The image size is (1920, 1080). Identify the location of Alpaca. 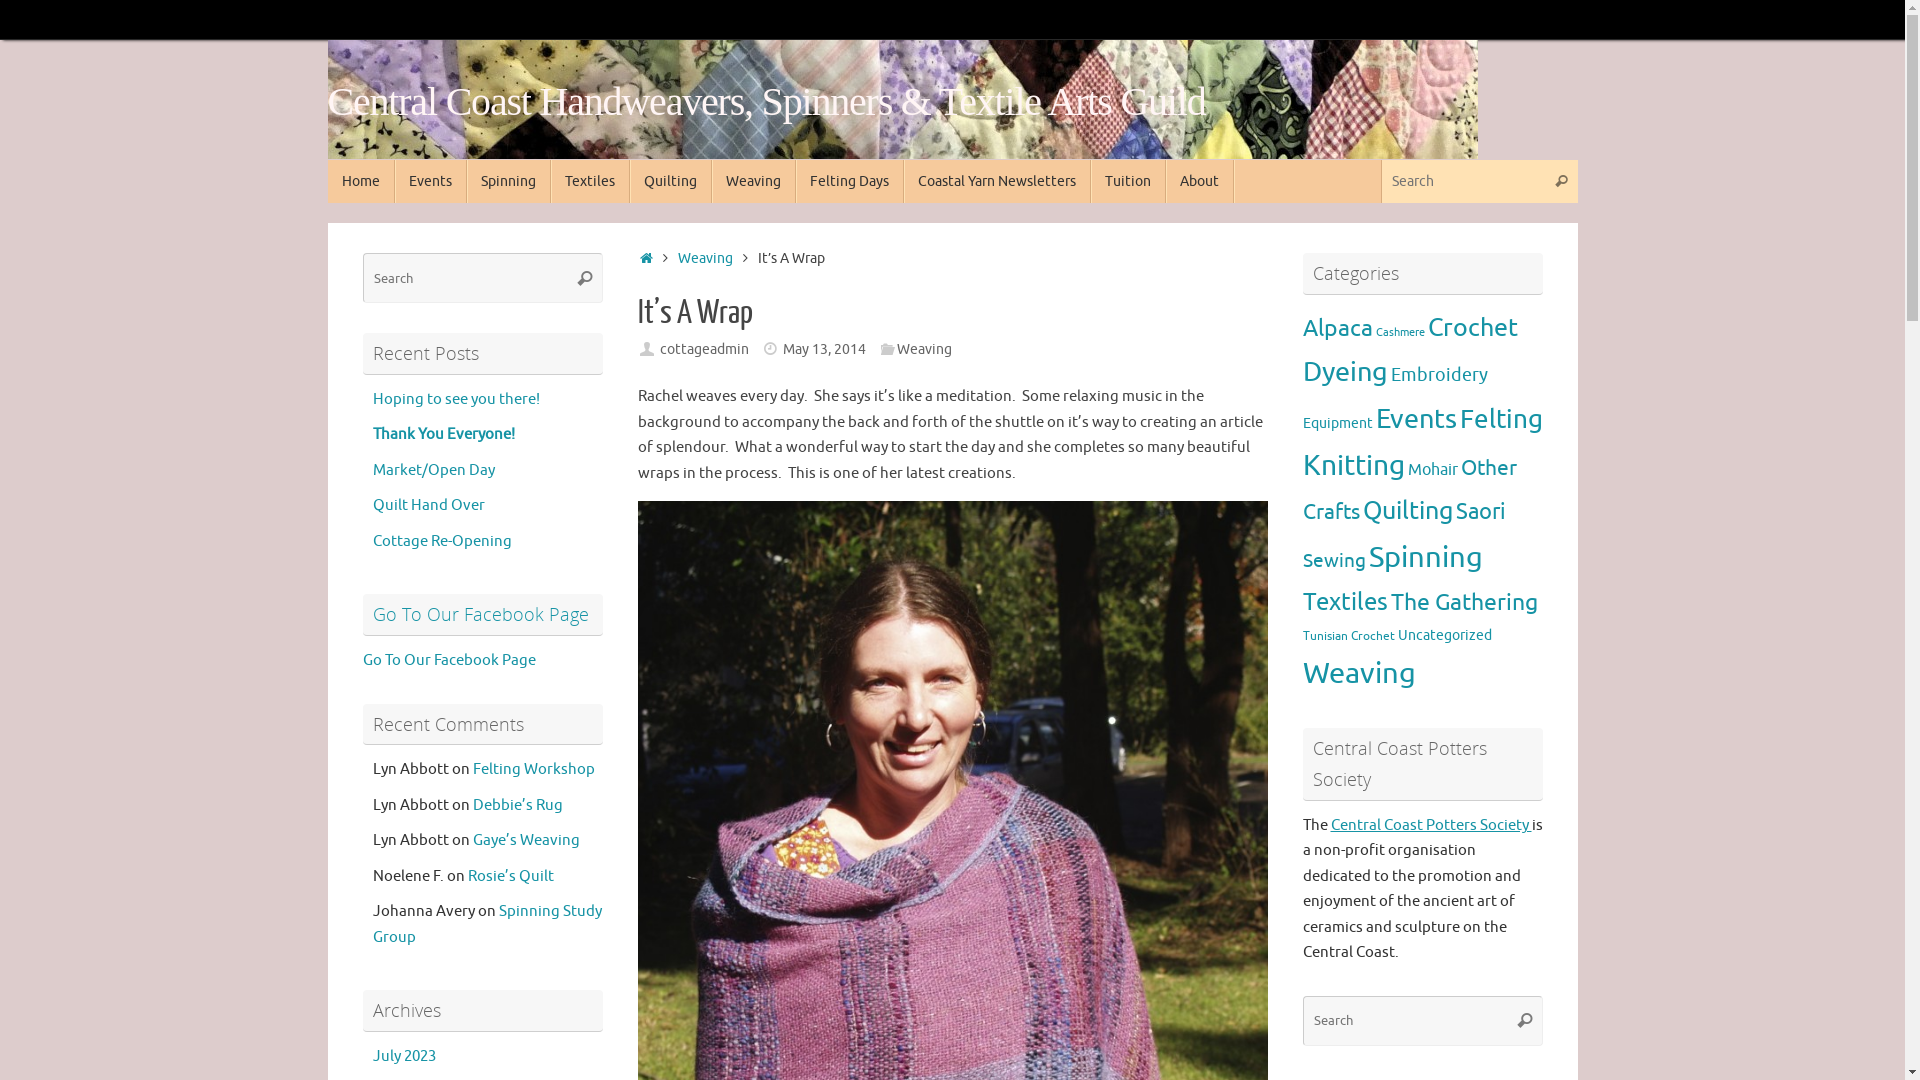
(1337, 328).